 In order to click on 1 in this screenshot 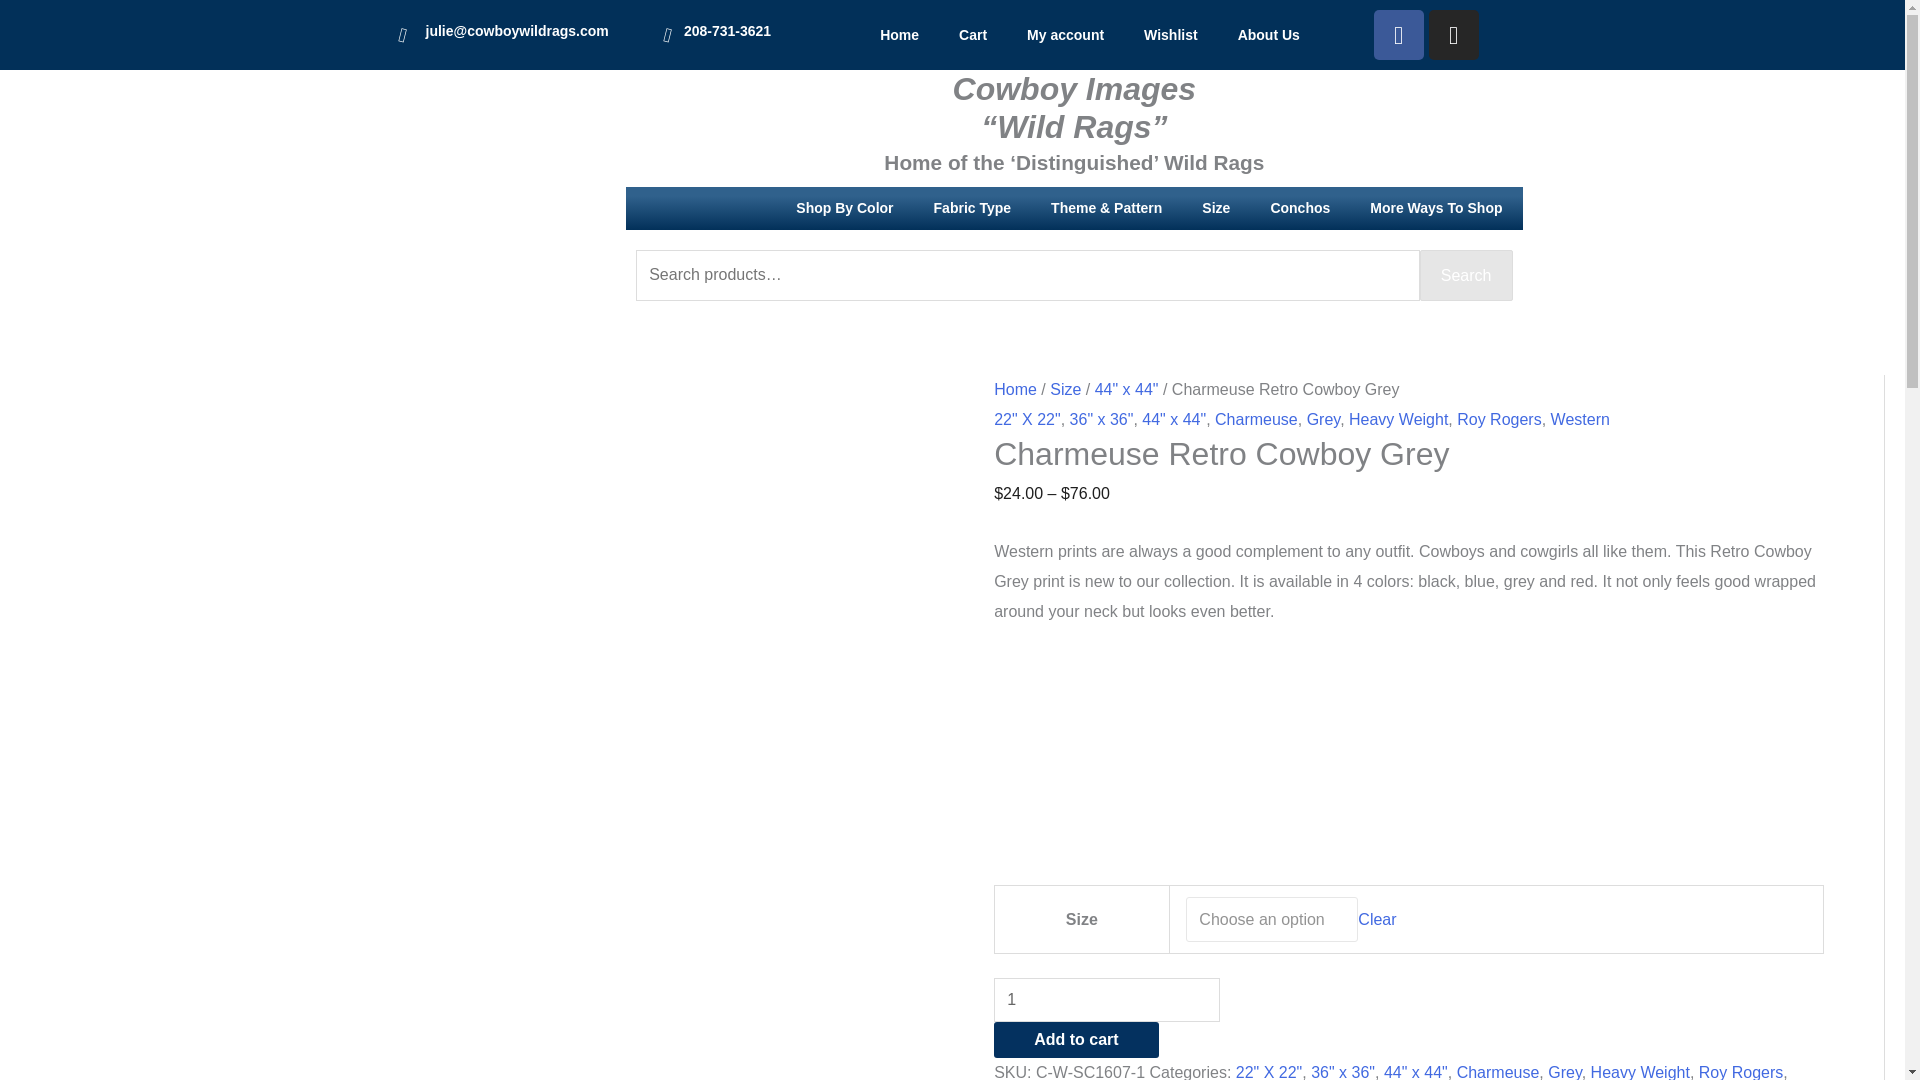, I will do `click(1106, 1000)`.